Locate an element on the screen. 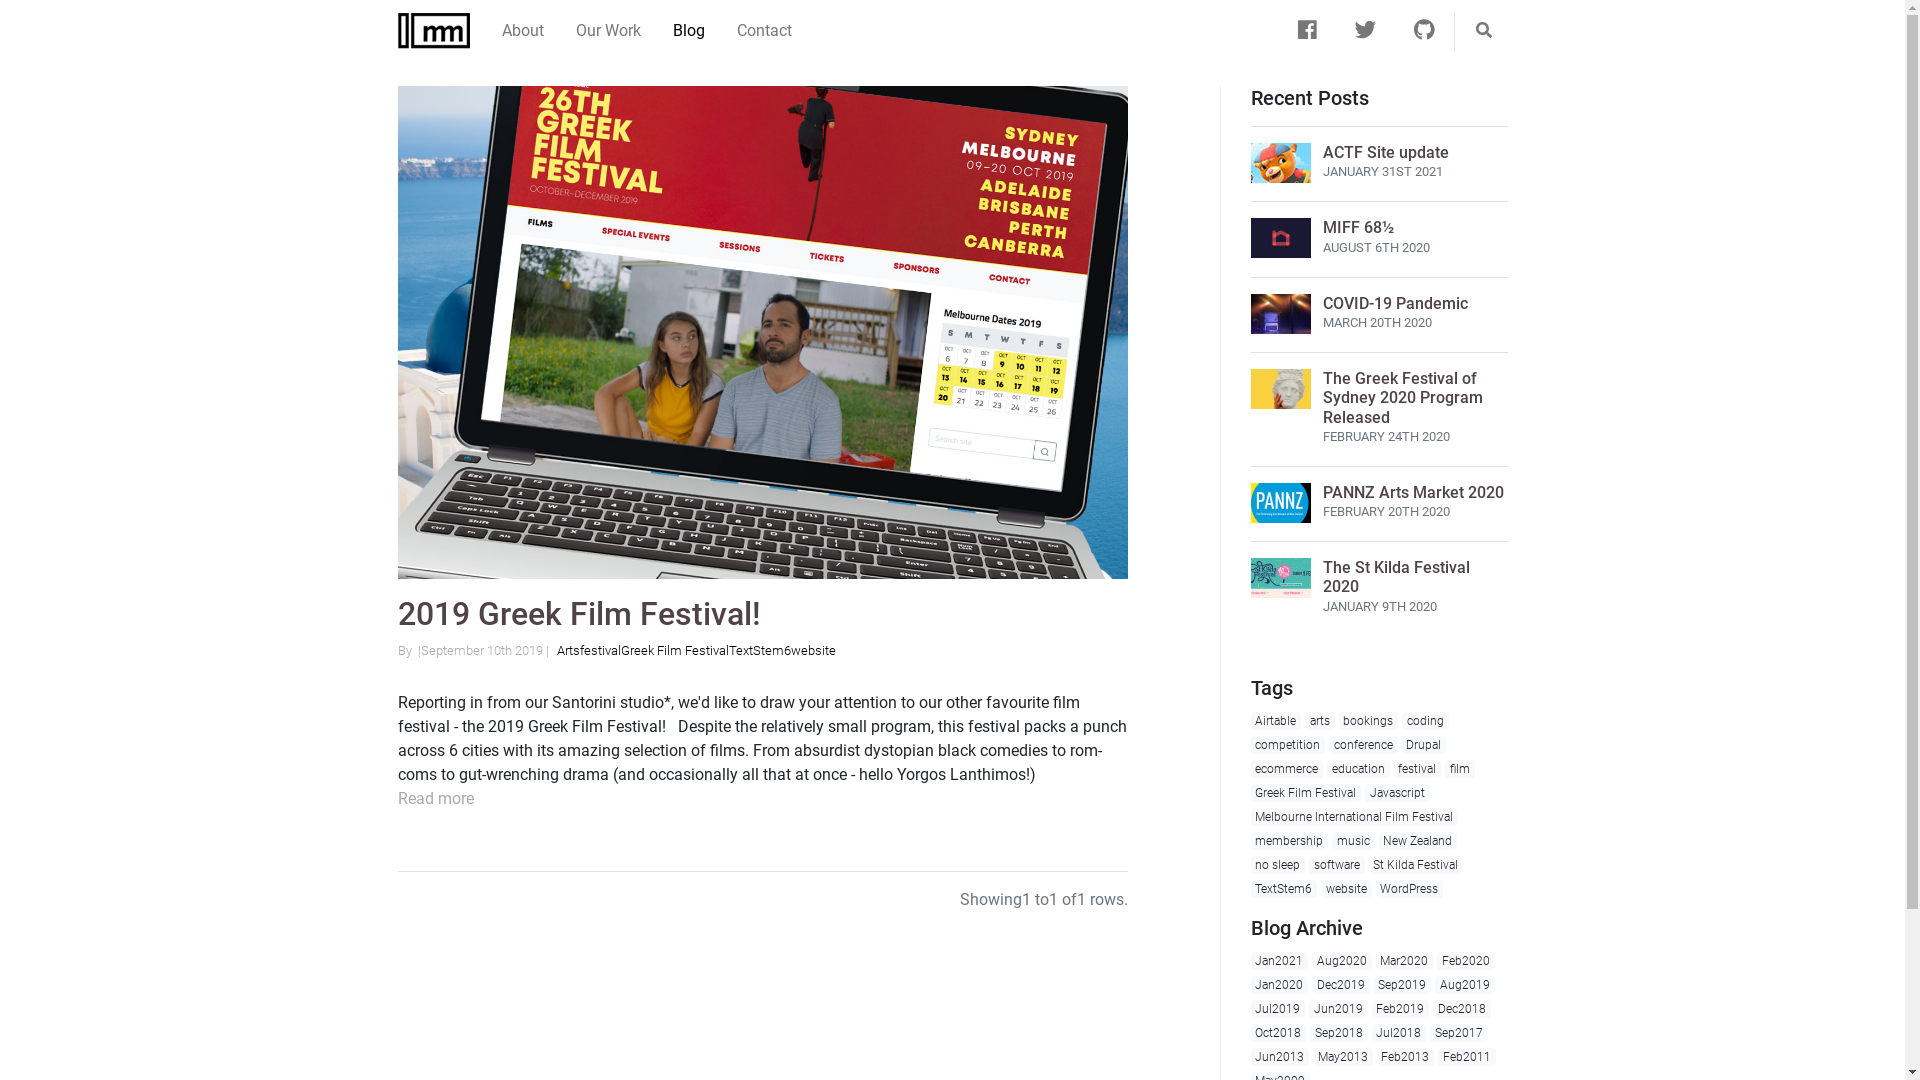  Jun2013 is located at coordinates (1280, 1057).